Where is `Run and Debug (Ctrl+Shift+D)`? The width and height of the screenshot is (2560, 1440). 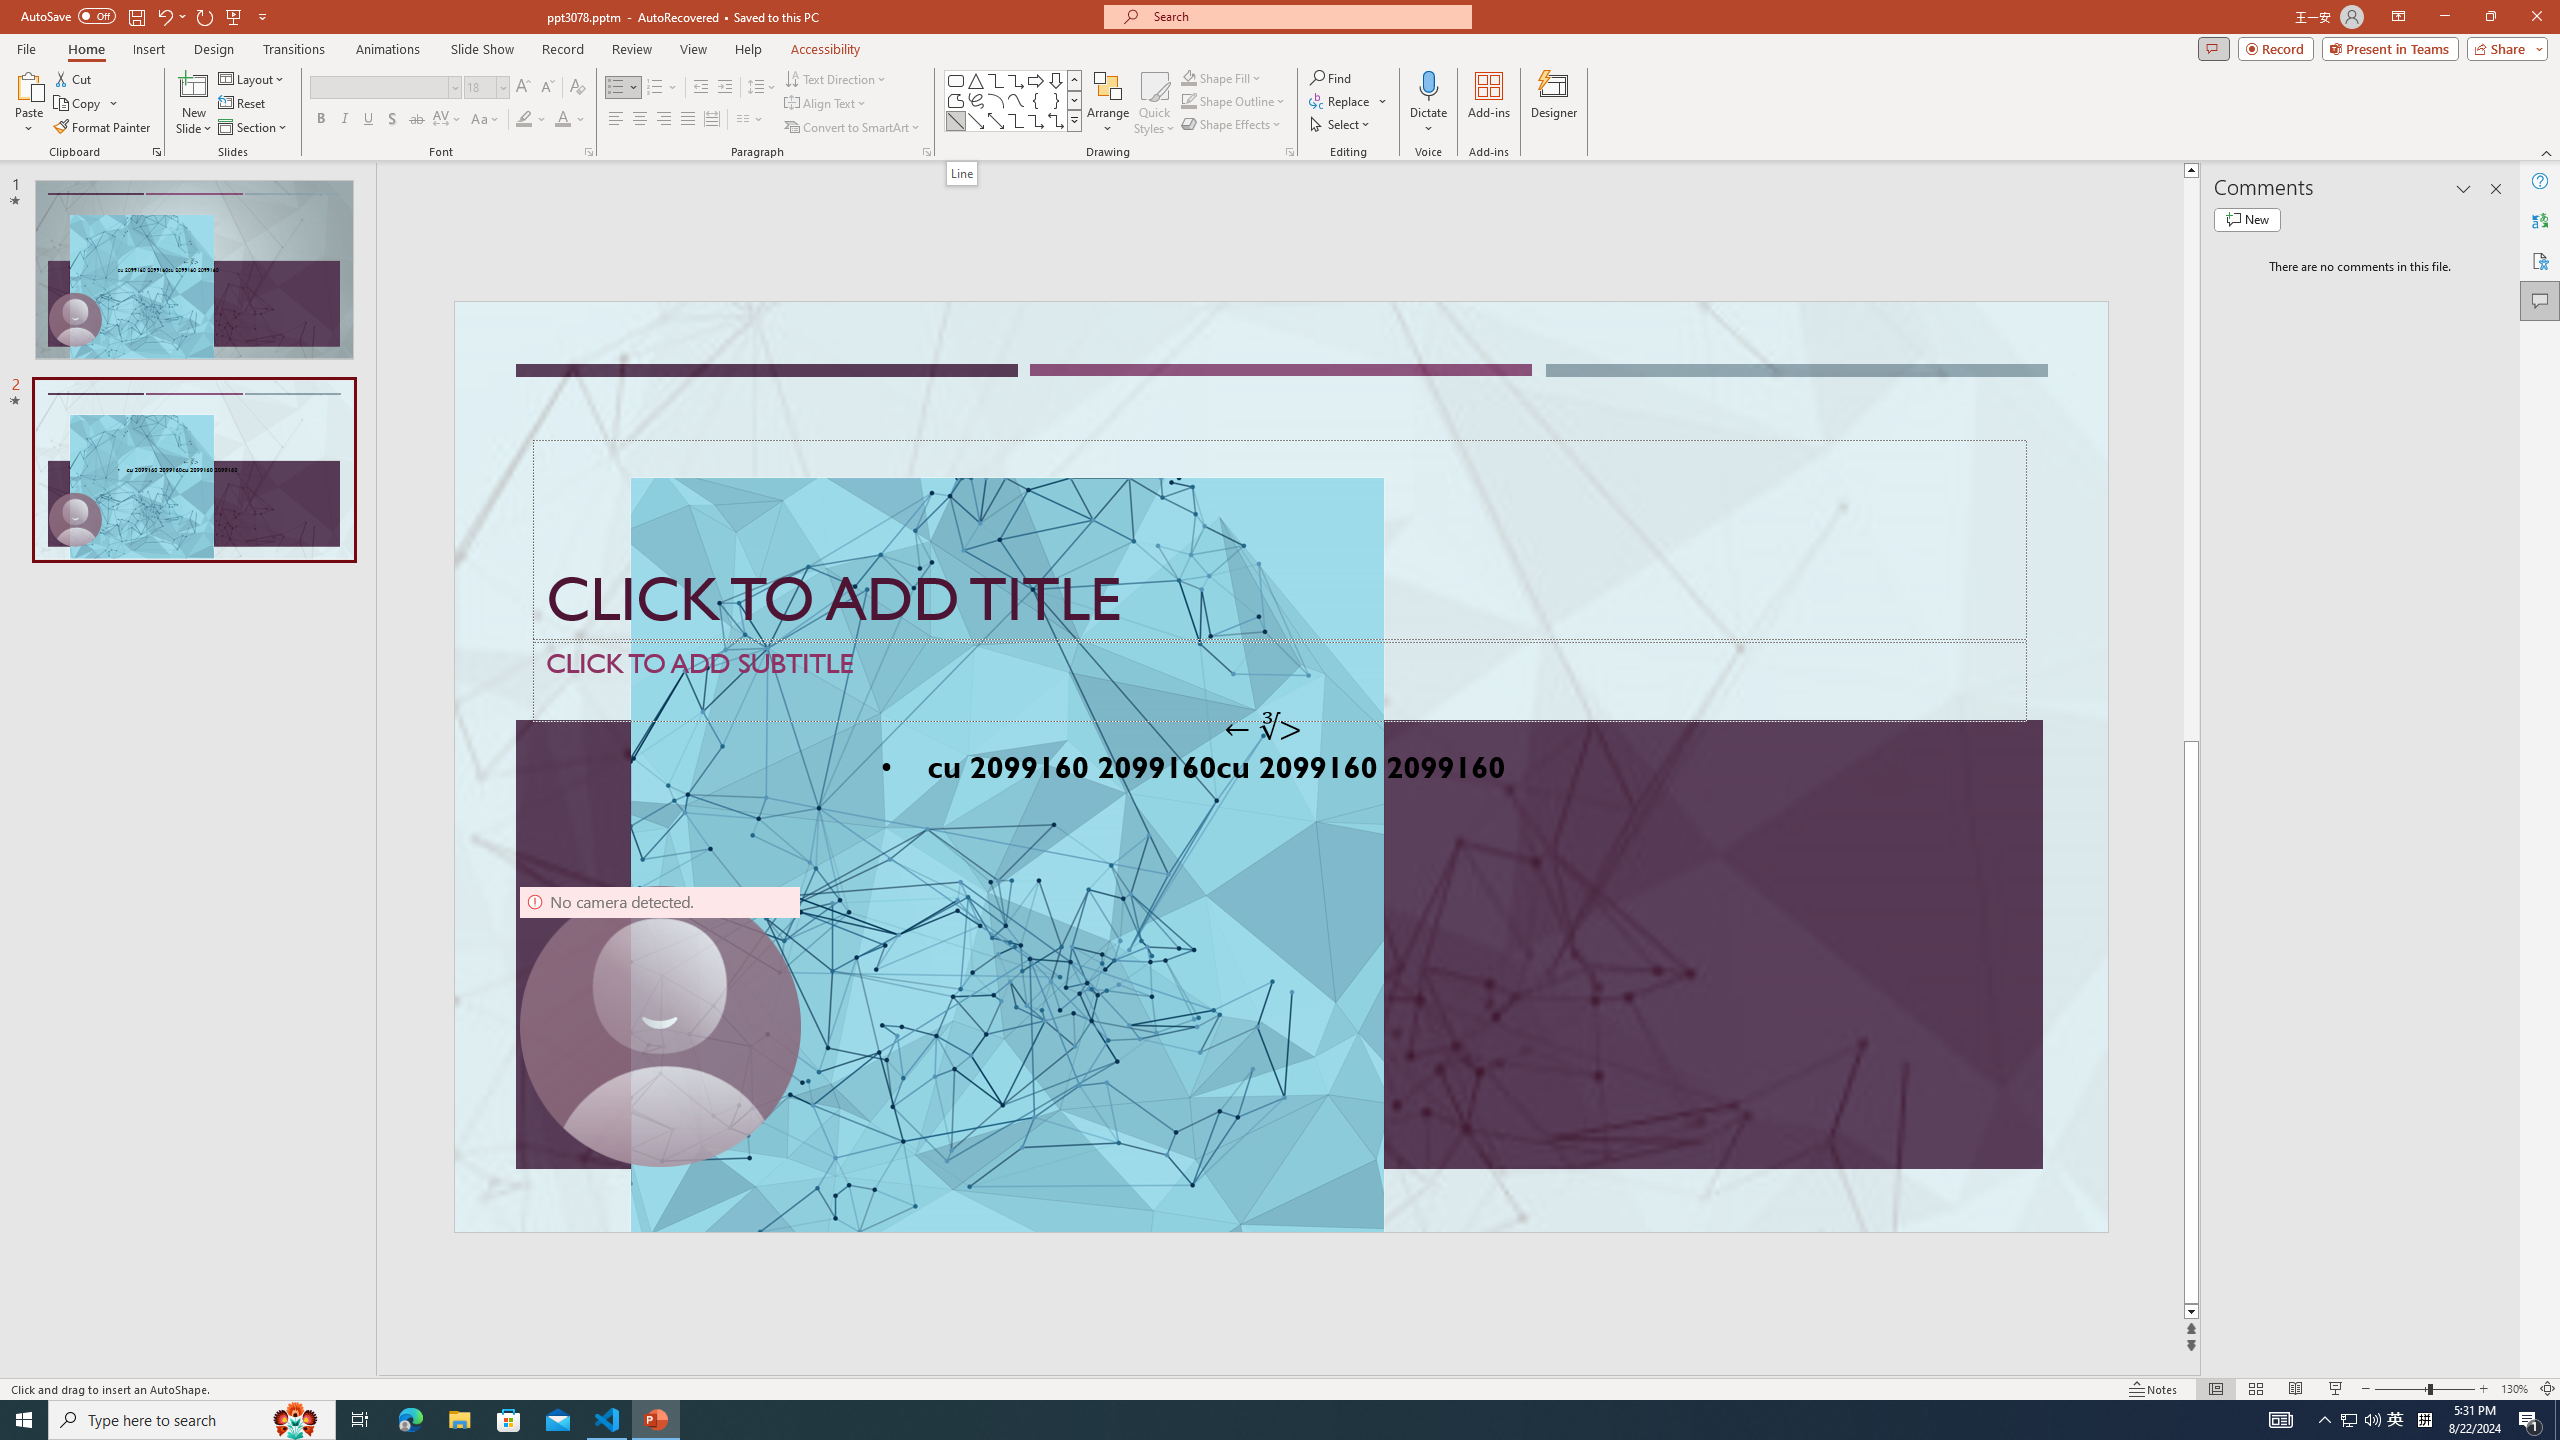 Run and Debug (Ctrl+Shift+D) is located at coordinates (136, 622).